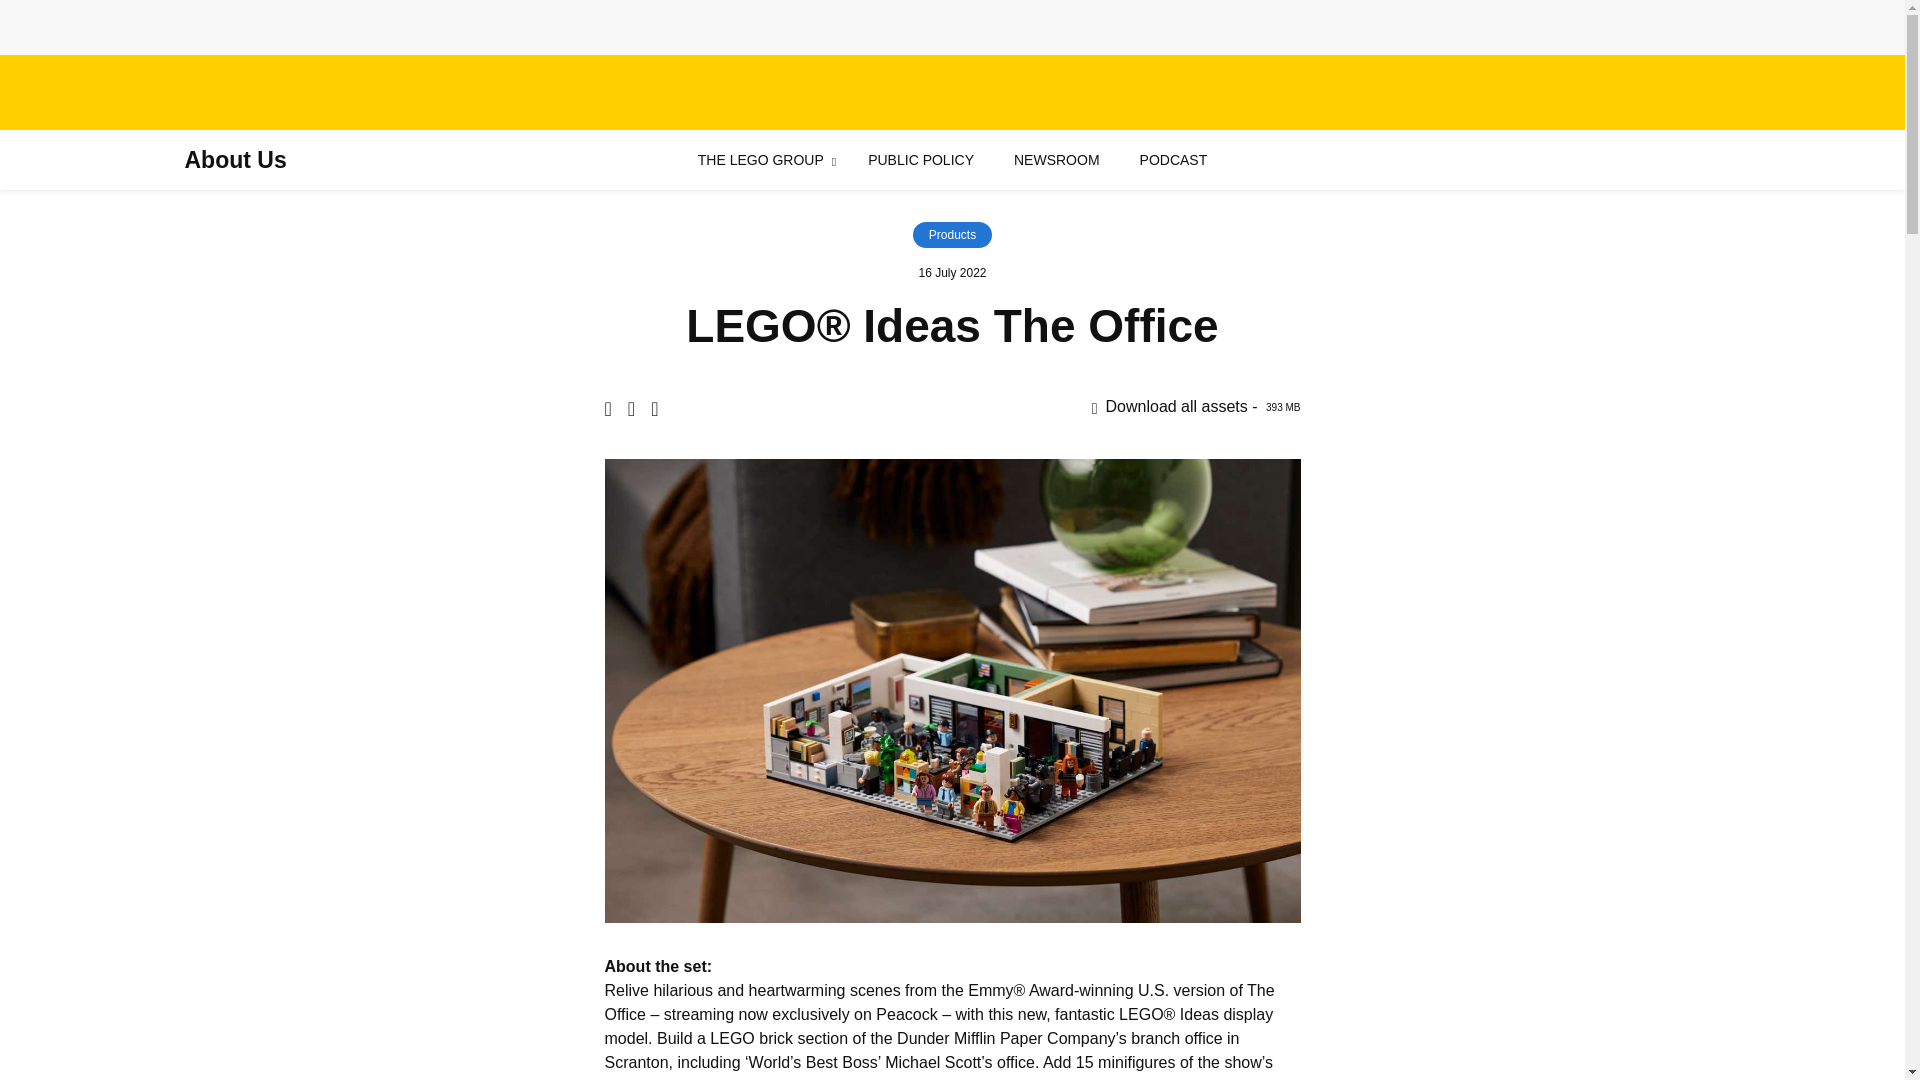  I want to click on THE LEGO GROUP, so click(760, 160).